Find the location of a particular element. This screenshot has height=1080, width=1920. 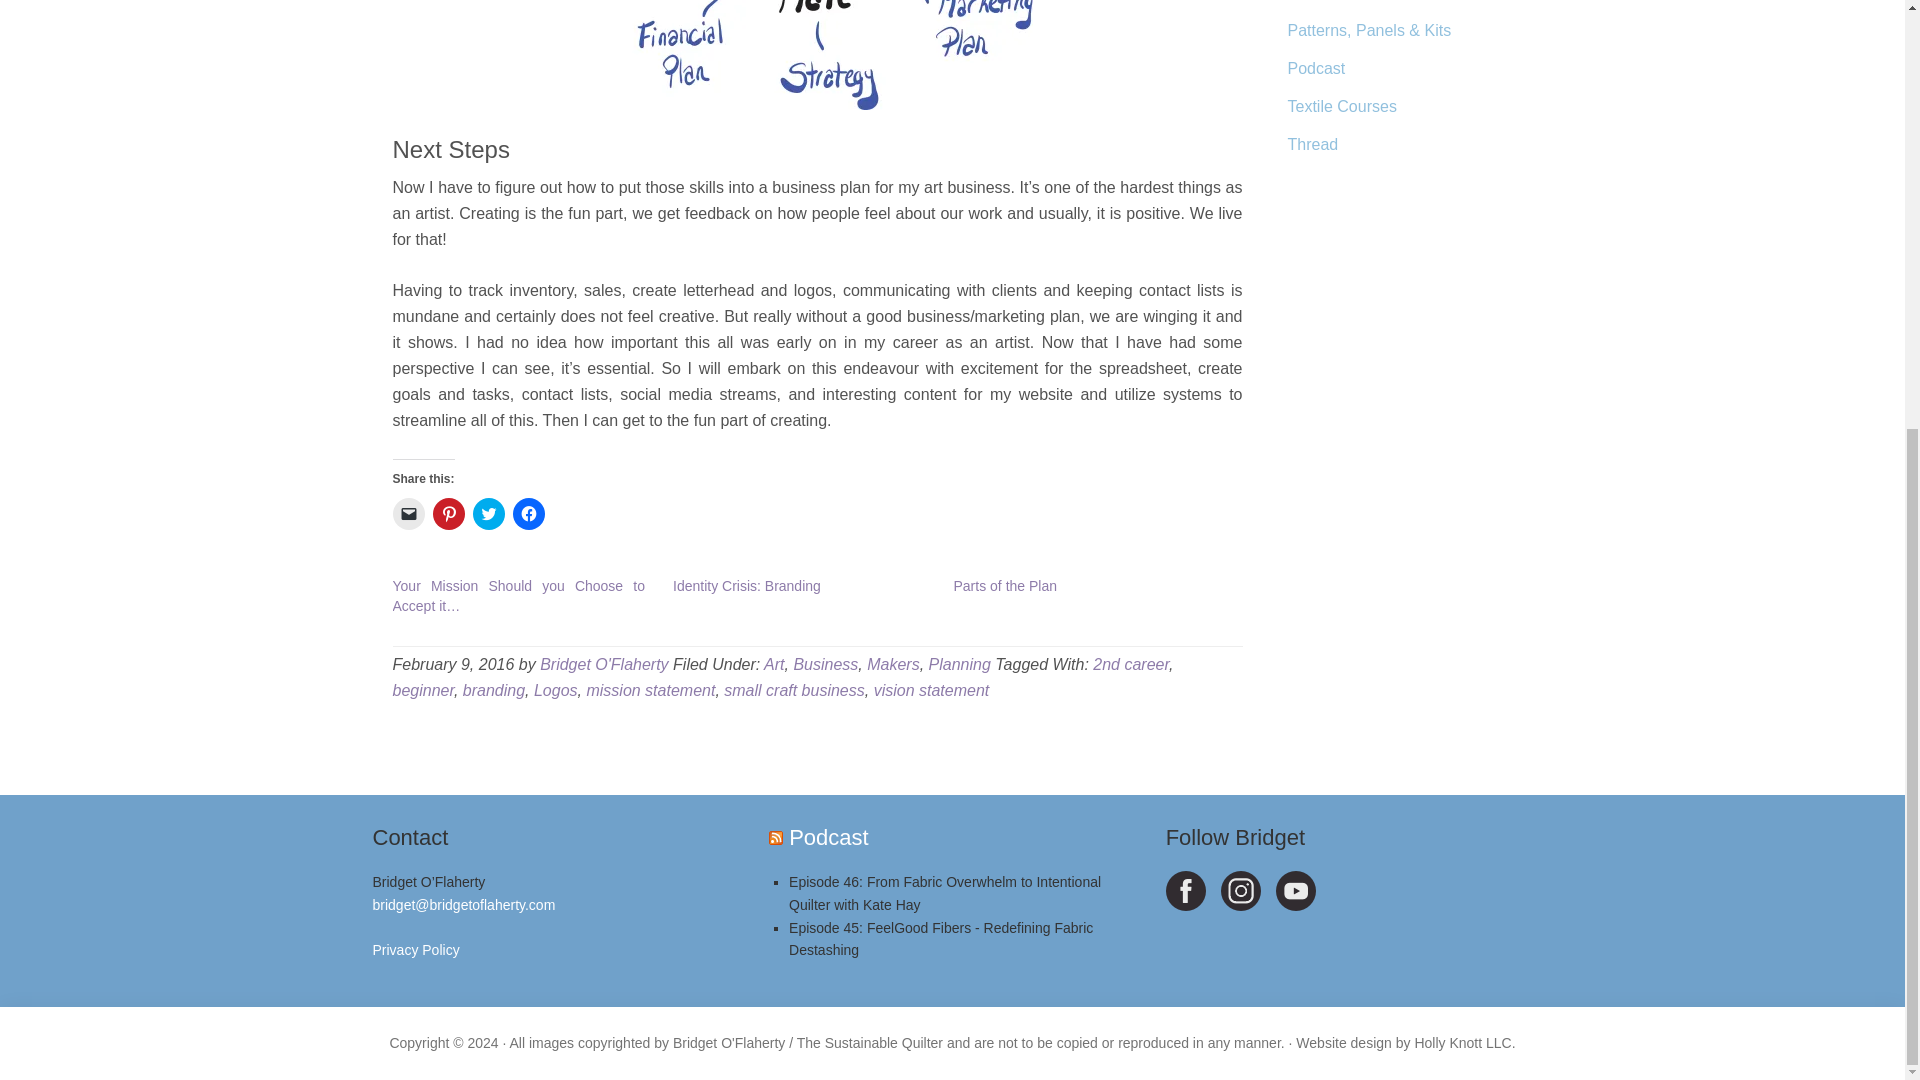

beginner is located at coordinates (422, 690).